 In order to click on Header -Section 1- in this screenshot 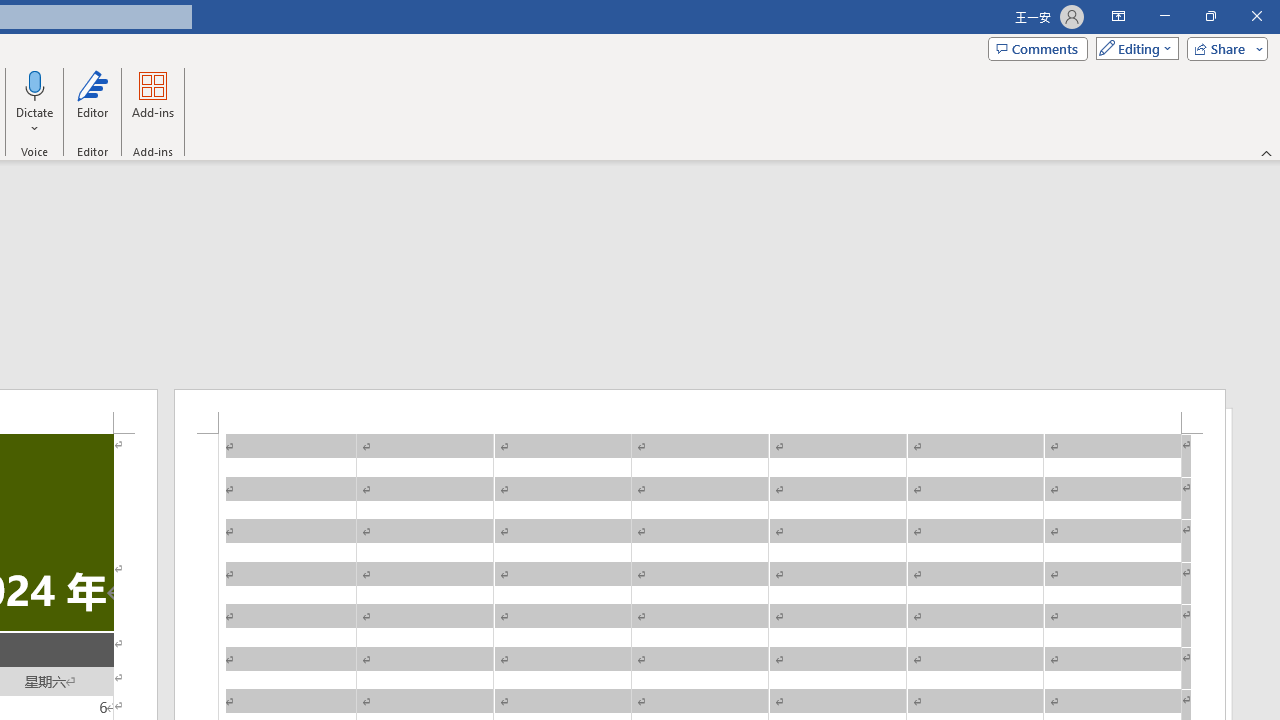, I will do `click(700, 411)`.